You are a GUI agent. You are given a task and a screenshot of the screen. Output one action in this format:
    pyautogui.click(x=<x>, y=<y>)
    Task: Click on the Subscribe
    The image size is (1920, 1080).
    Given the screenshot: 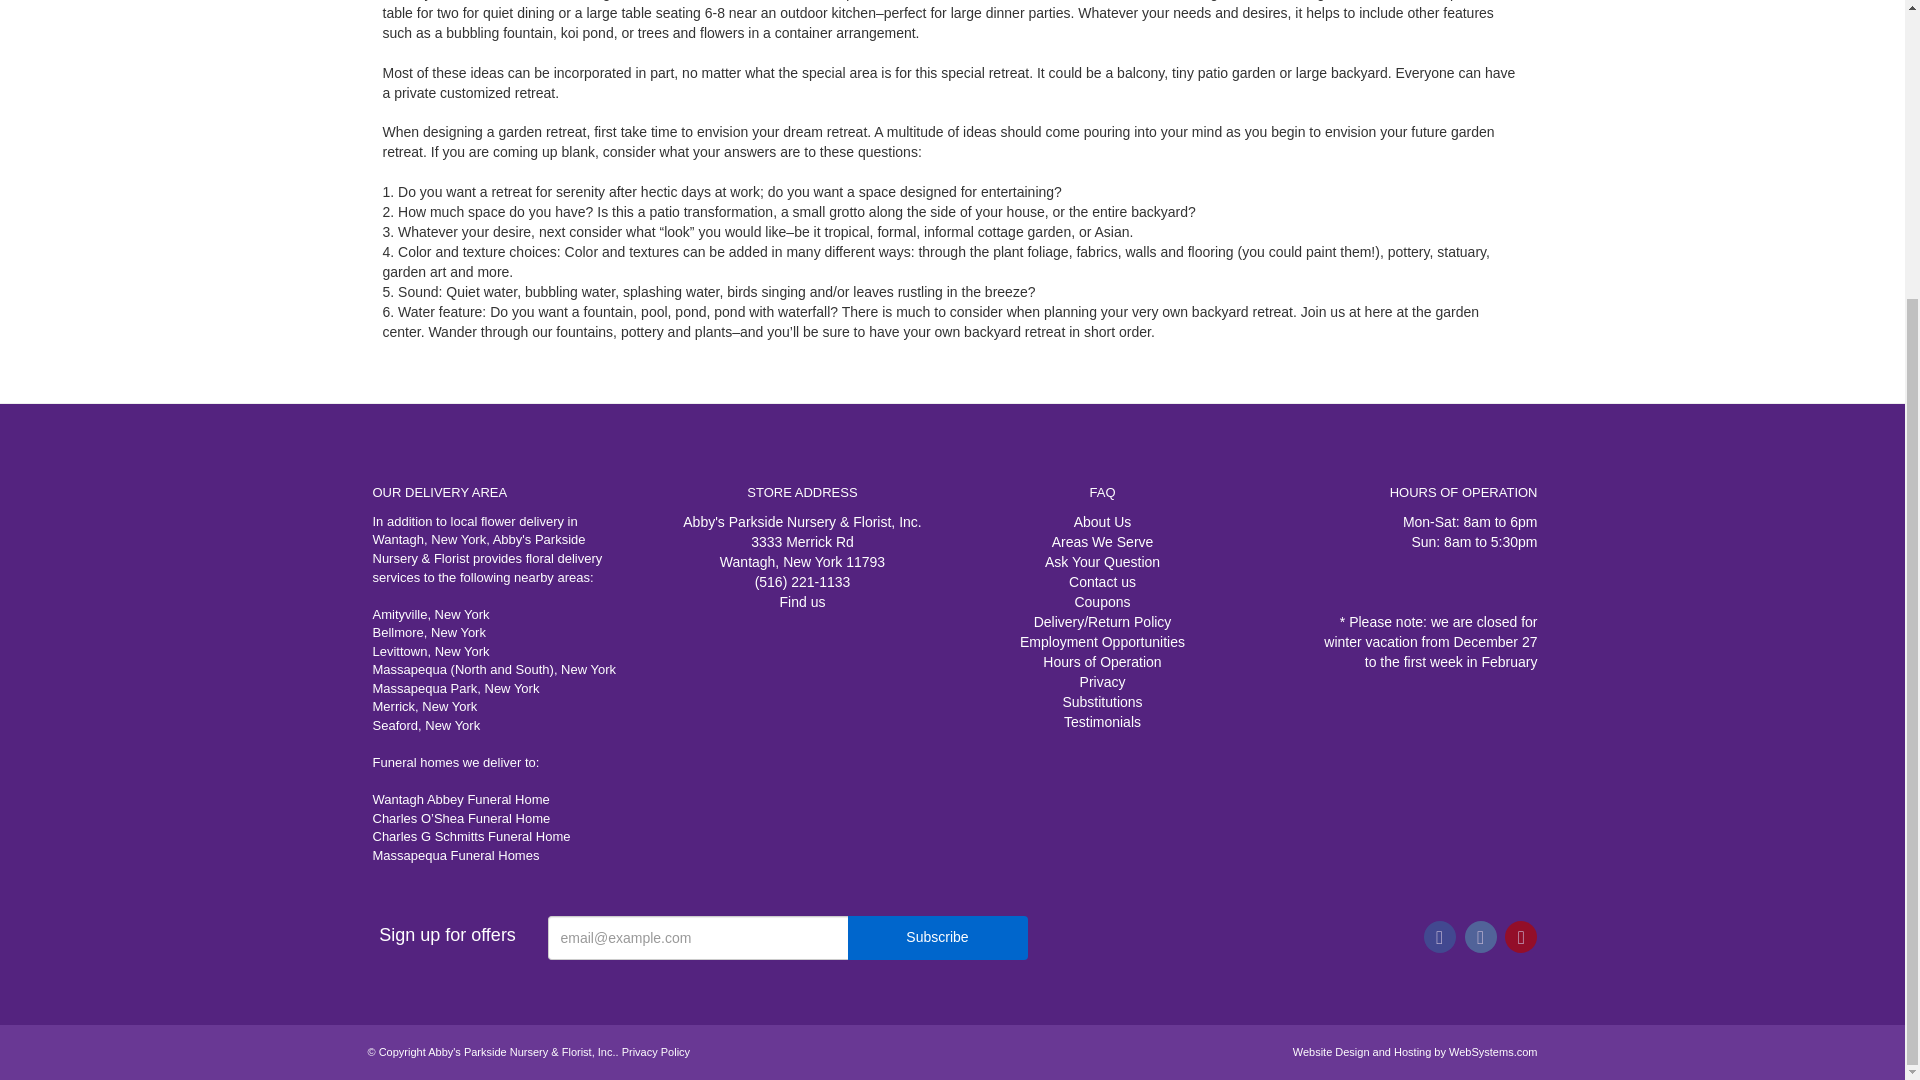 What is the action you would take?
    pyautogui.click(x=938, y=938)
    